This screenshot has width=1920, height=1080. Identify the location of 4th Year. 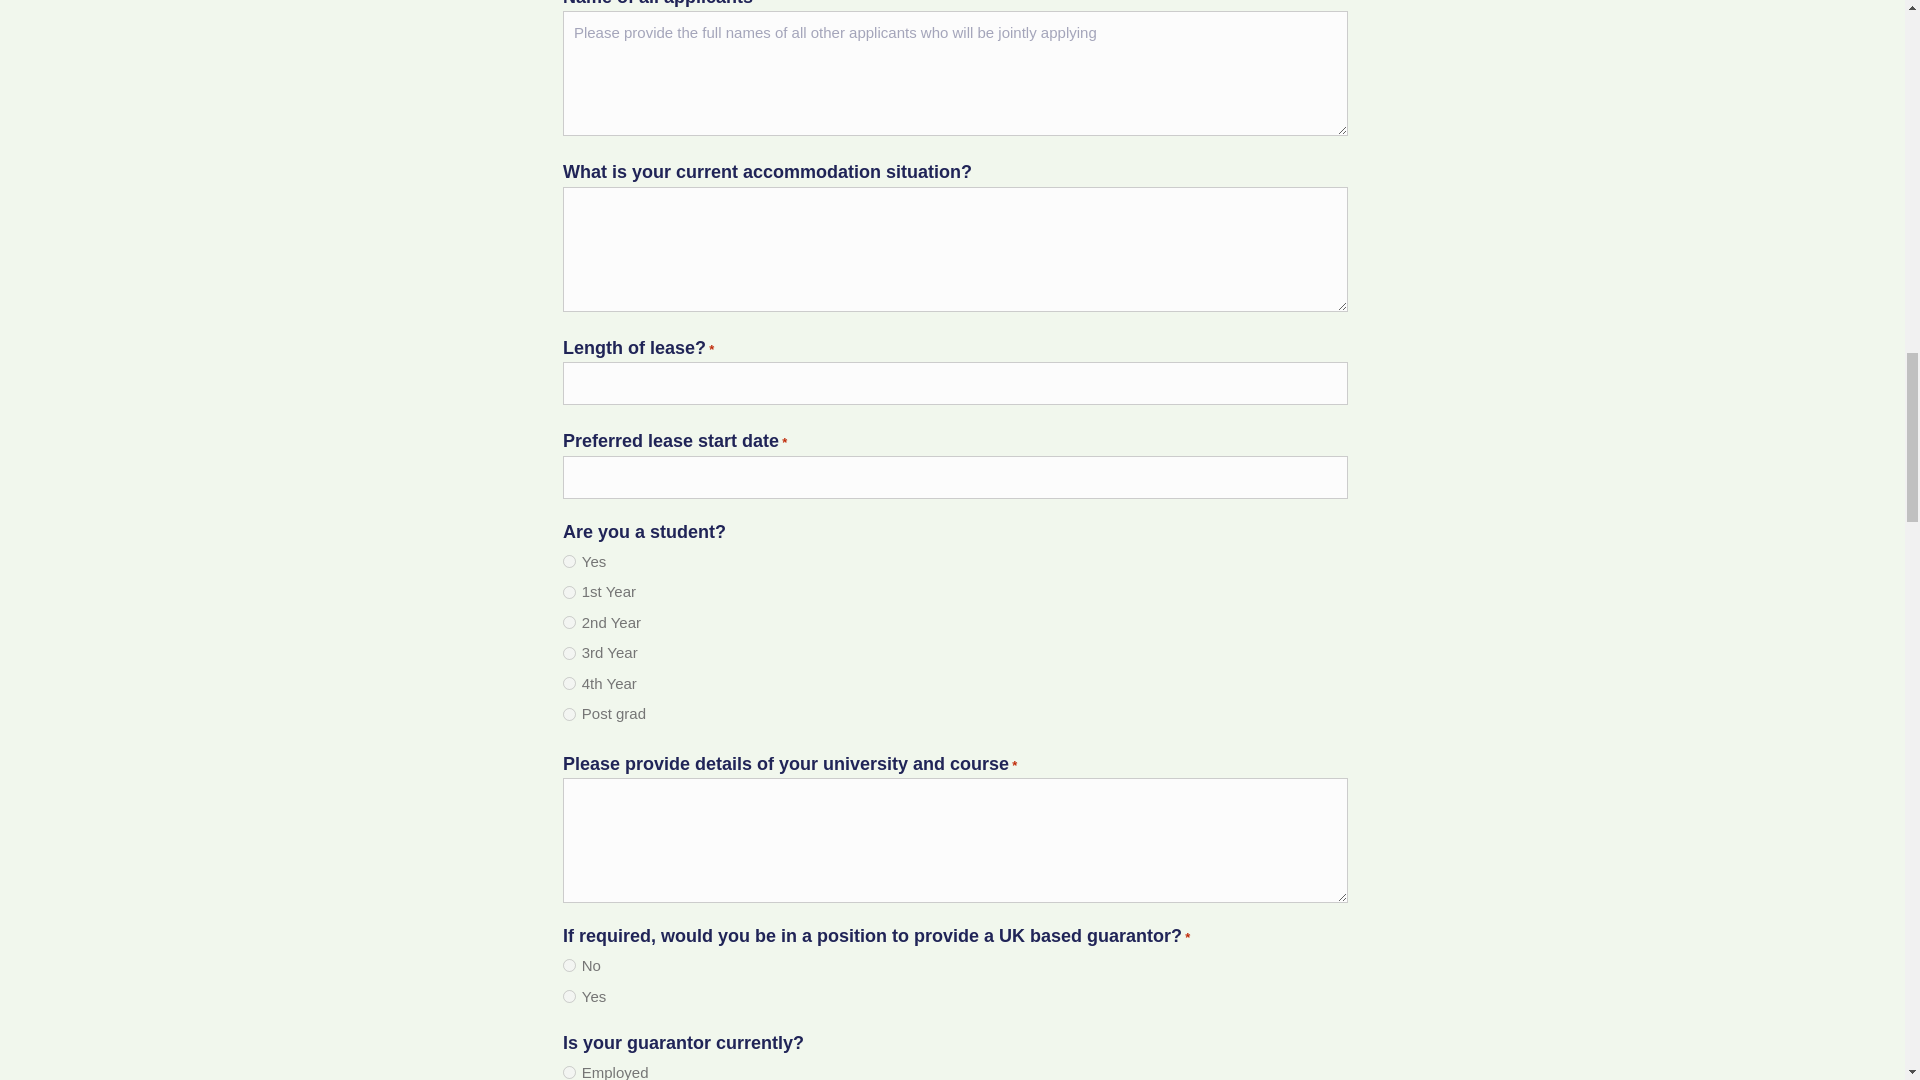
(569, 684).